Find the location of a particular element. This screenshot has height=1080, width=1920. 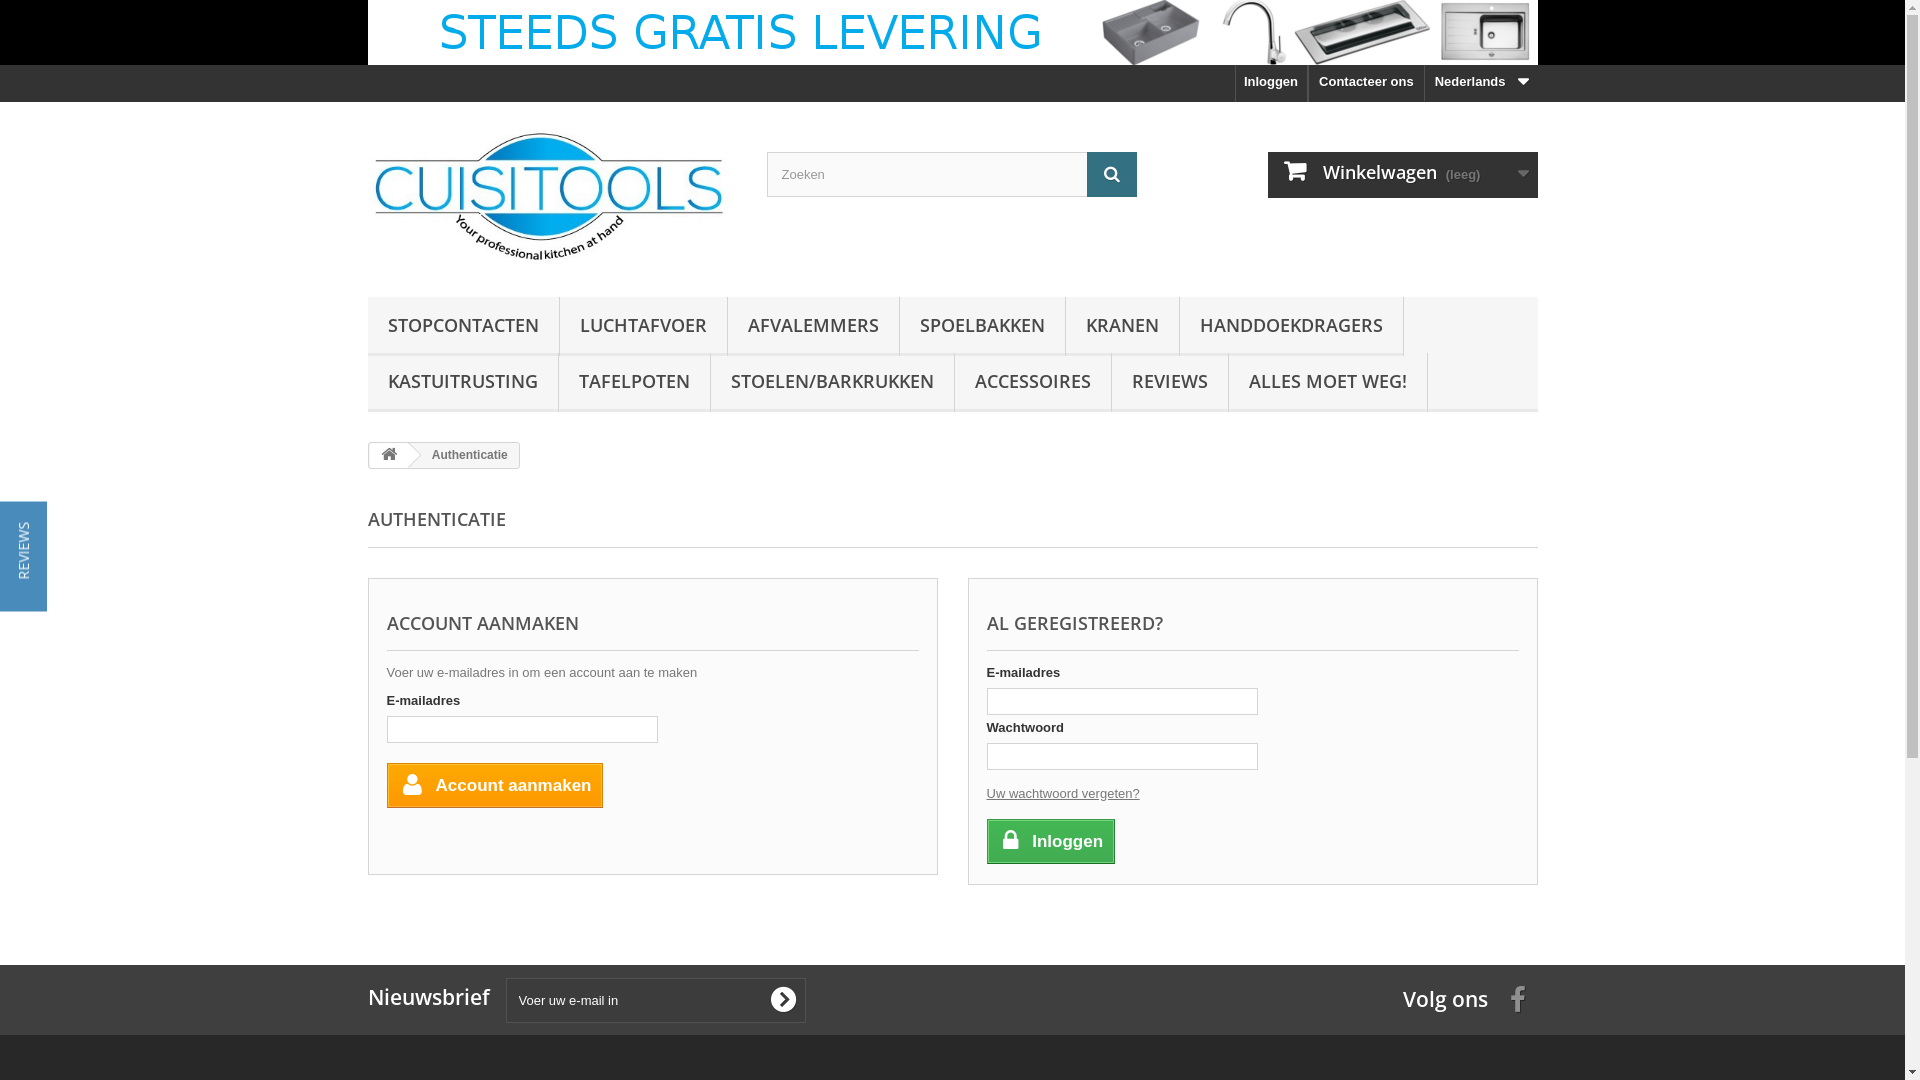

Terug naar Home is located at coordinates (389, 456).